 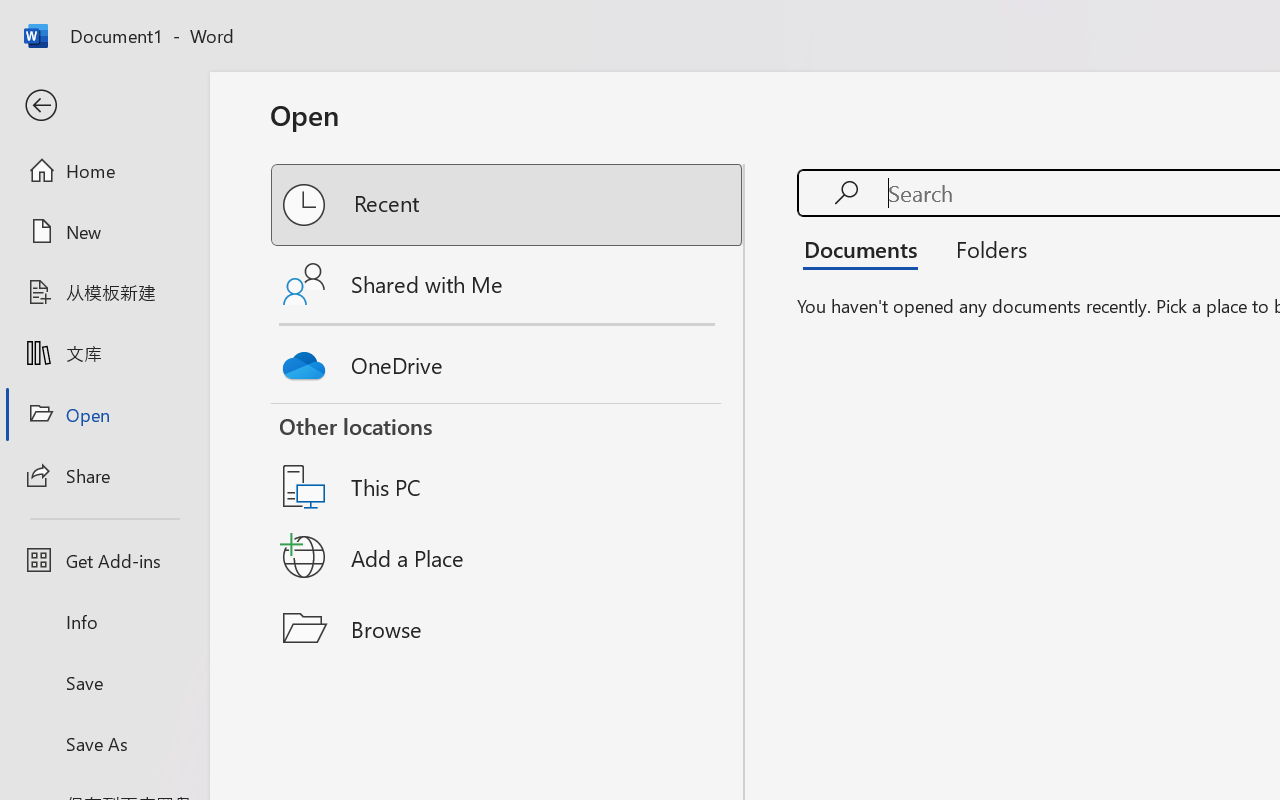 What do you see at coordinates (104, 560) in the screenshot?
I see `Get Add-ins` at bounding box center [104, 560].